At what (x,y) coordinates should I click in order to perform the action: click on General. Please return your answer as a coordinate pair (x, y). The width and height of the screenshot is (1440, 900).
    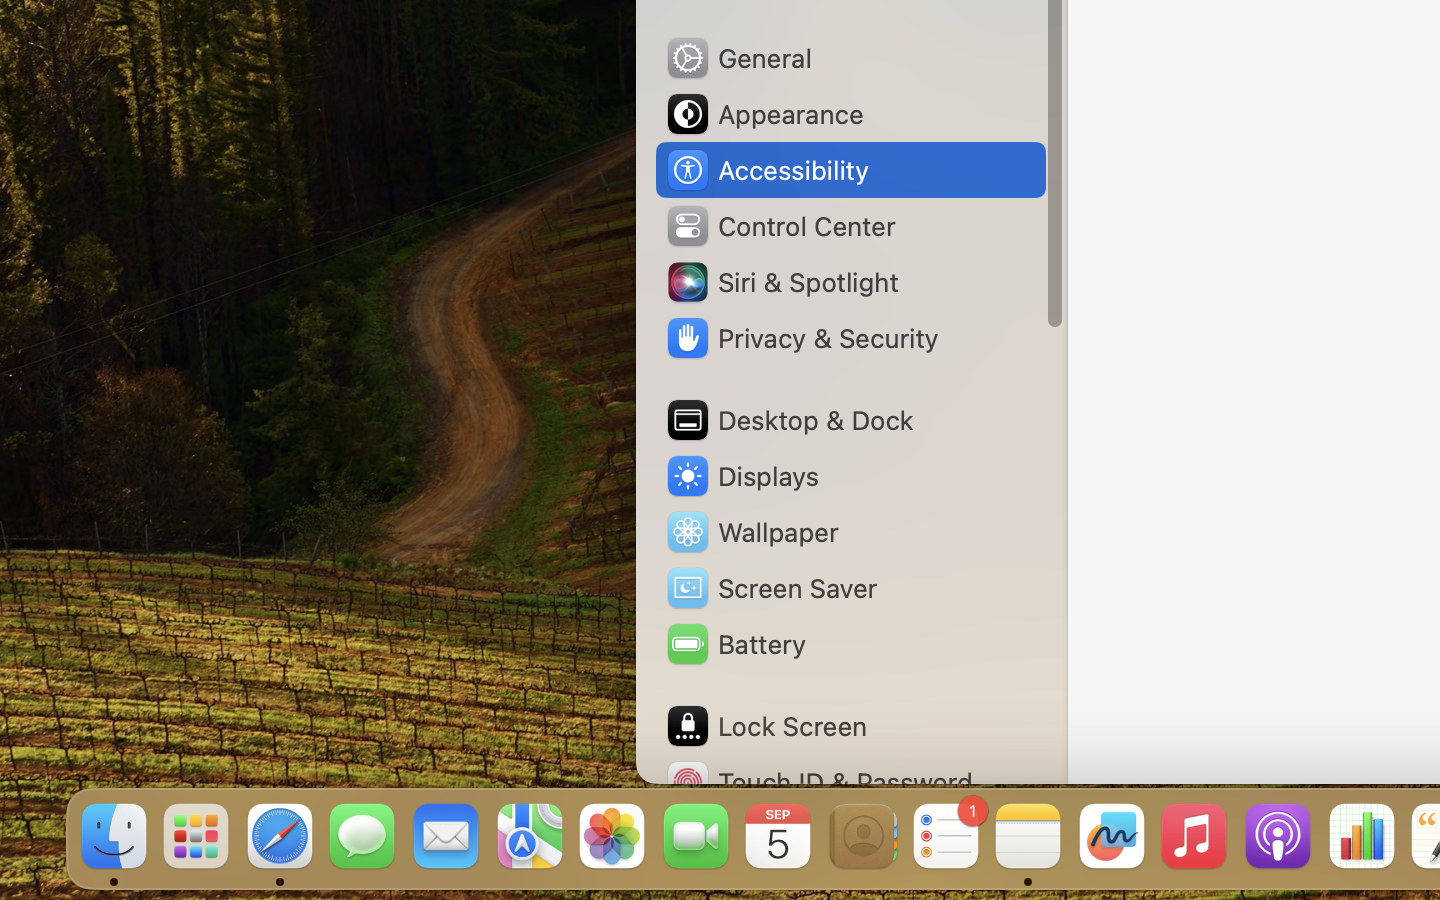
    Looking at the image, I should click on (738, 58).